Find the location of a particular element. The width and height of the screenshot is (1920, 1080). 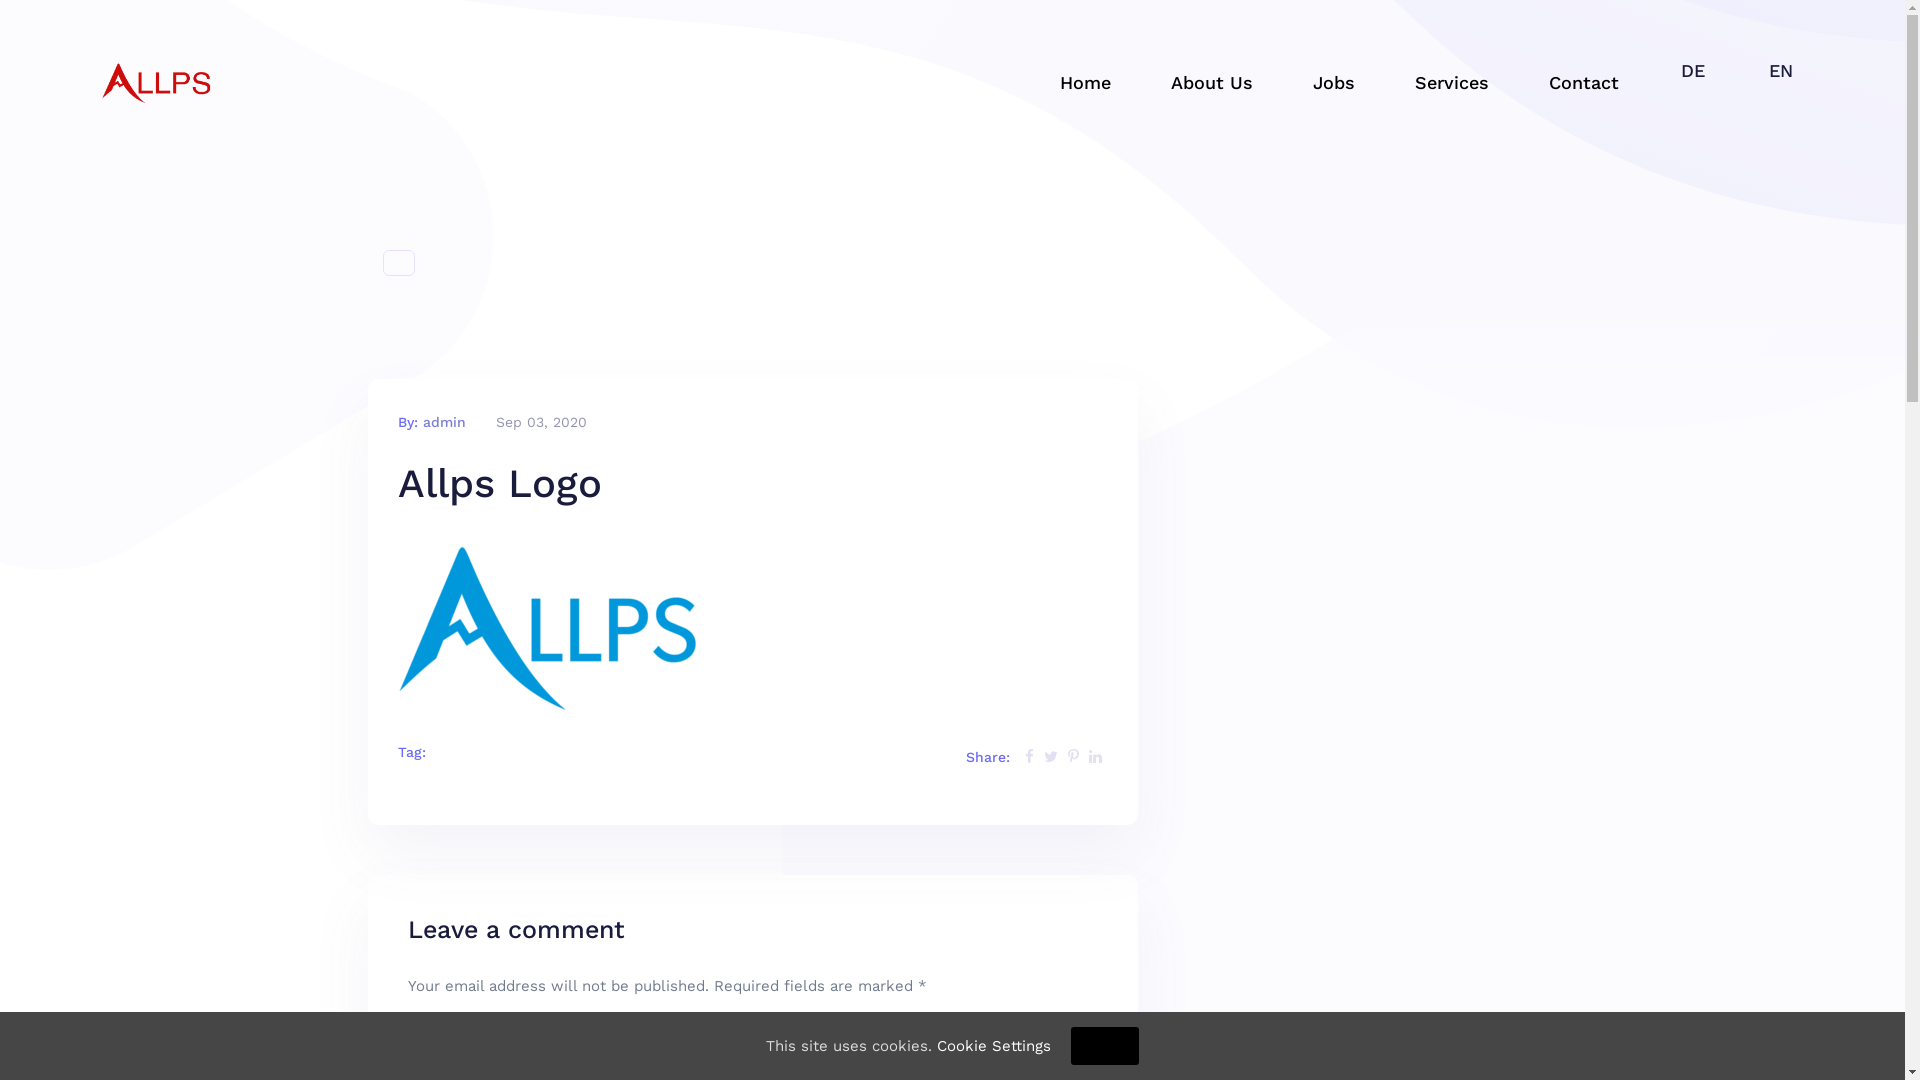

Accept is located at coordinates (1105, 1046).